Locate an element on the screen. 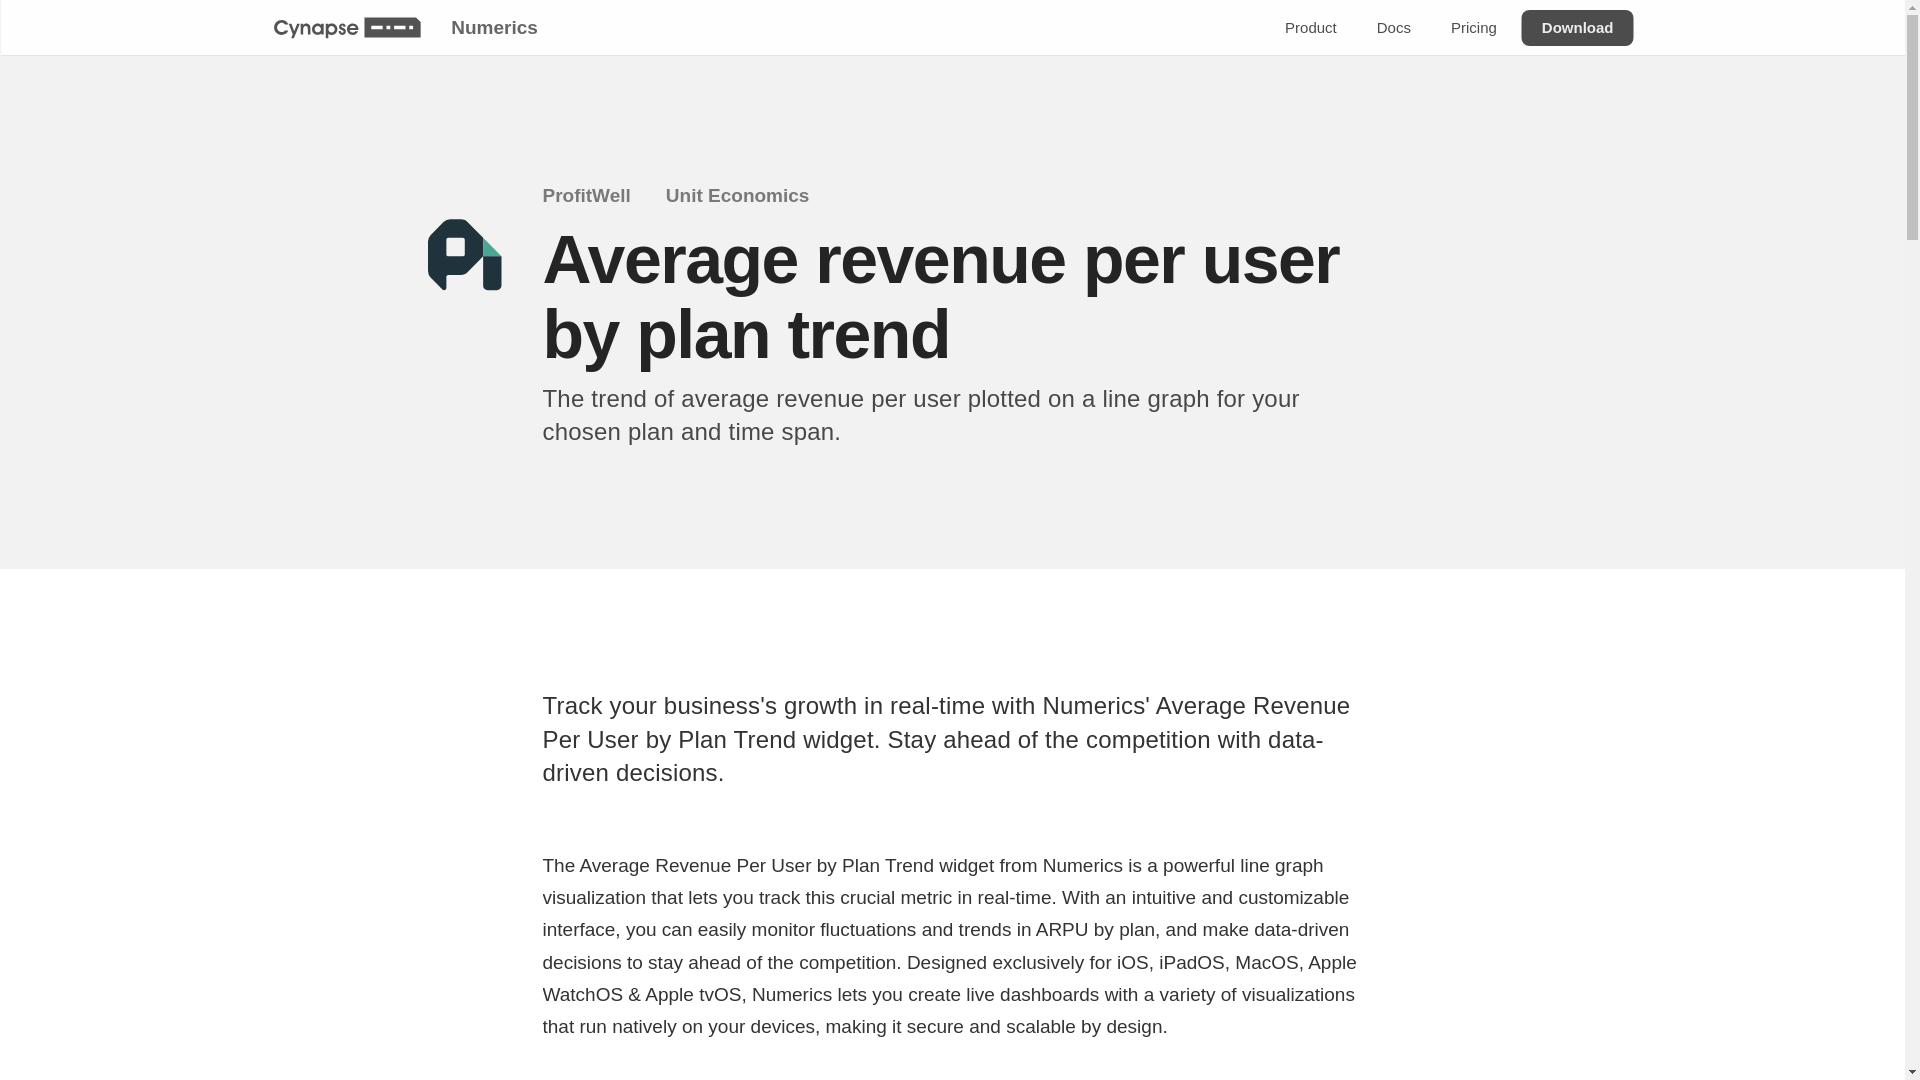 This screenshot has width=1920, height=1080. Pricing is located at coordinates (1472, 28).